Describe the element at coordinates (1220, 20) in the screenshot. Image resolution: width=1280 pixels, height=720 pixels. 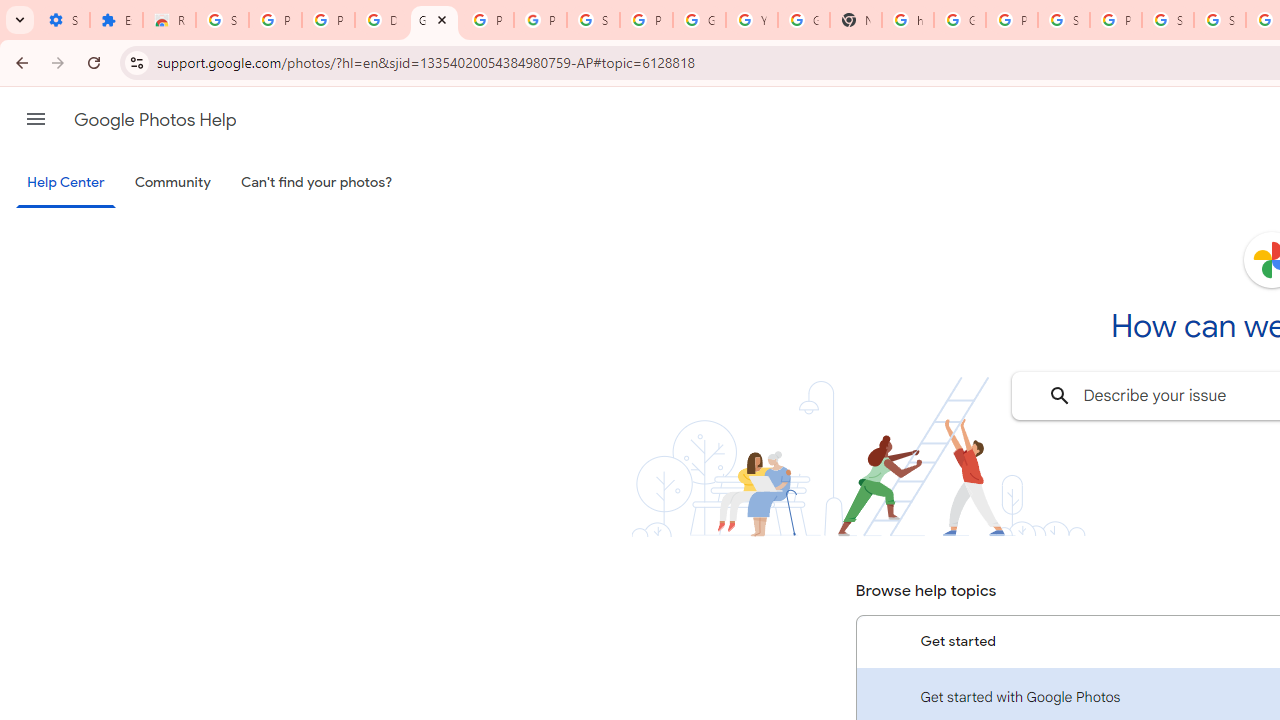
I see `Sign in - Google Accounts` at that location.